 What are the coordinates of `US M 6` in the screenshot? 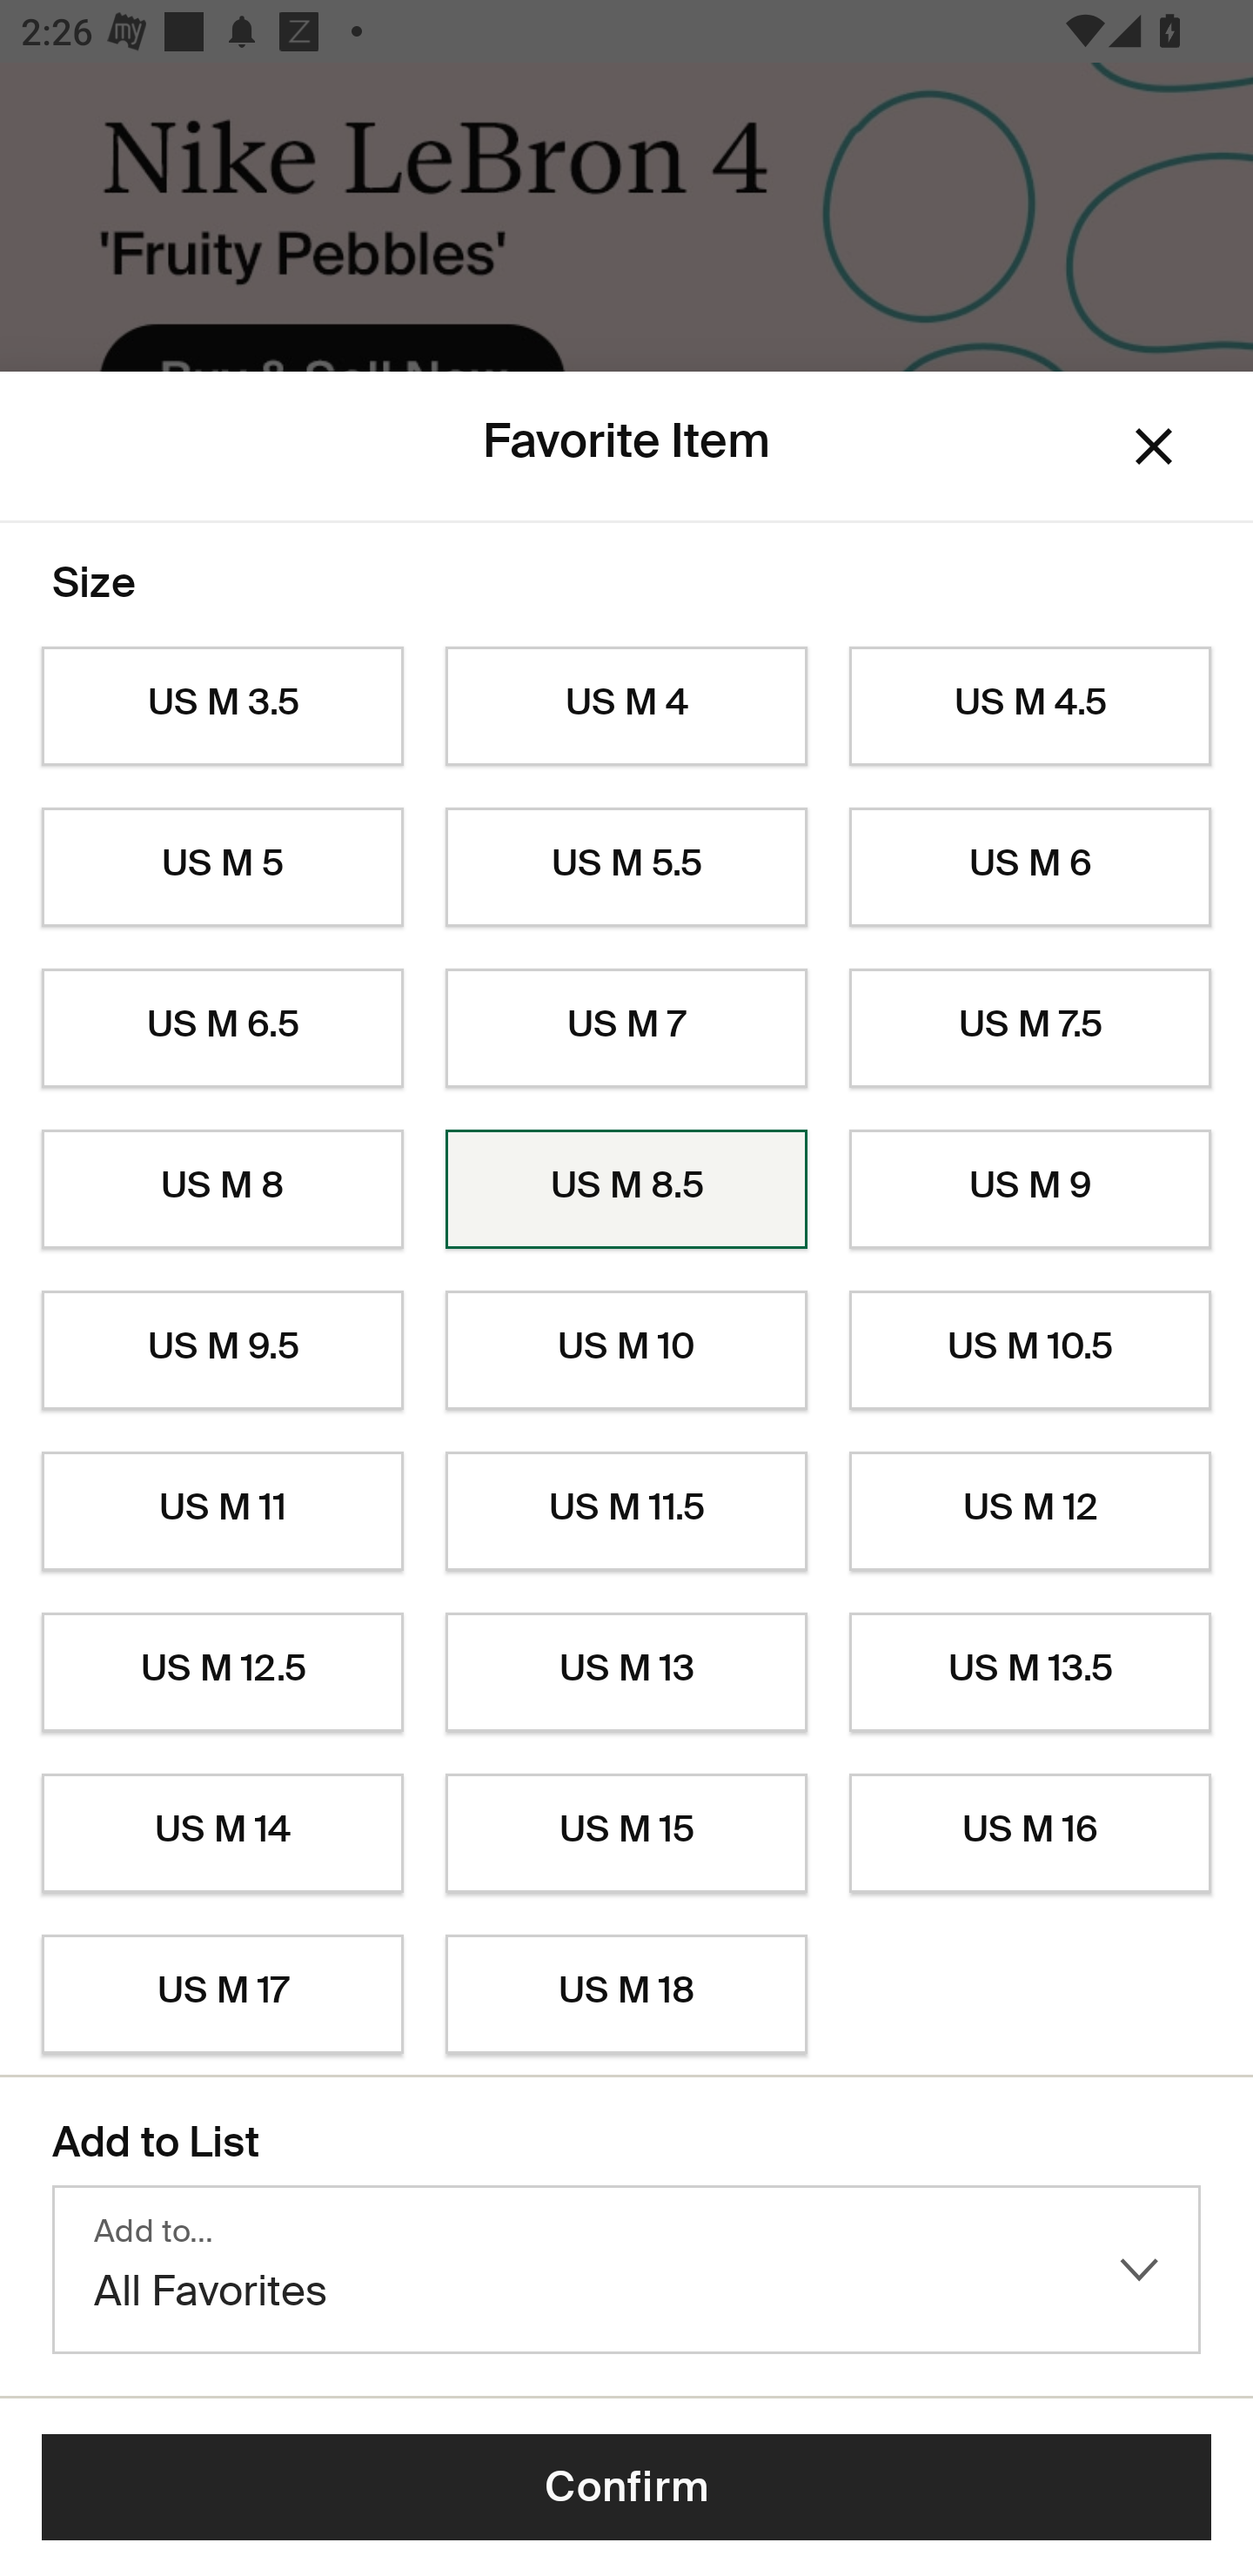 It's located at (1030, 867).